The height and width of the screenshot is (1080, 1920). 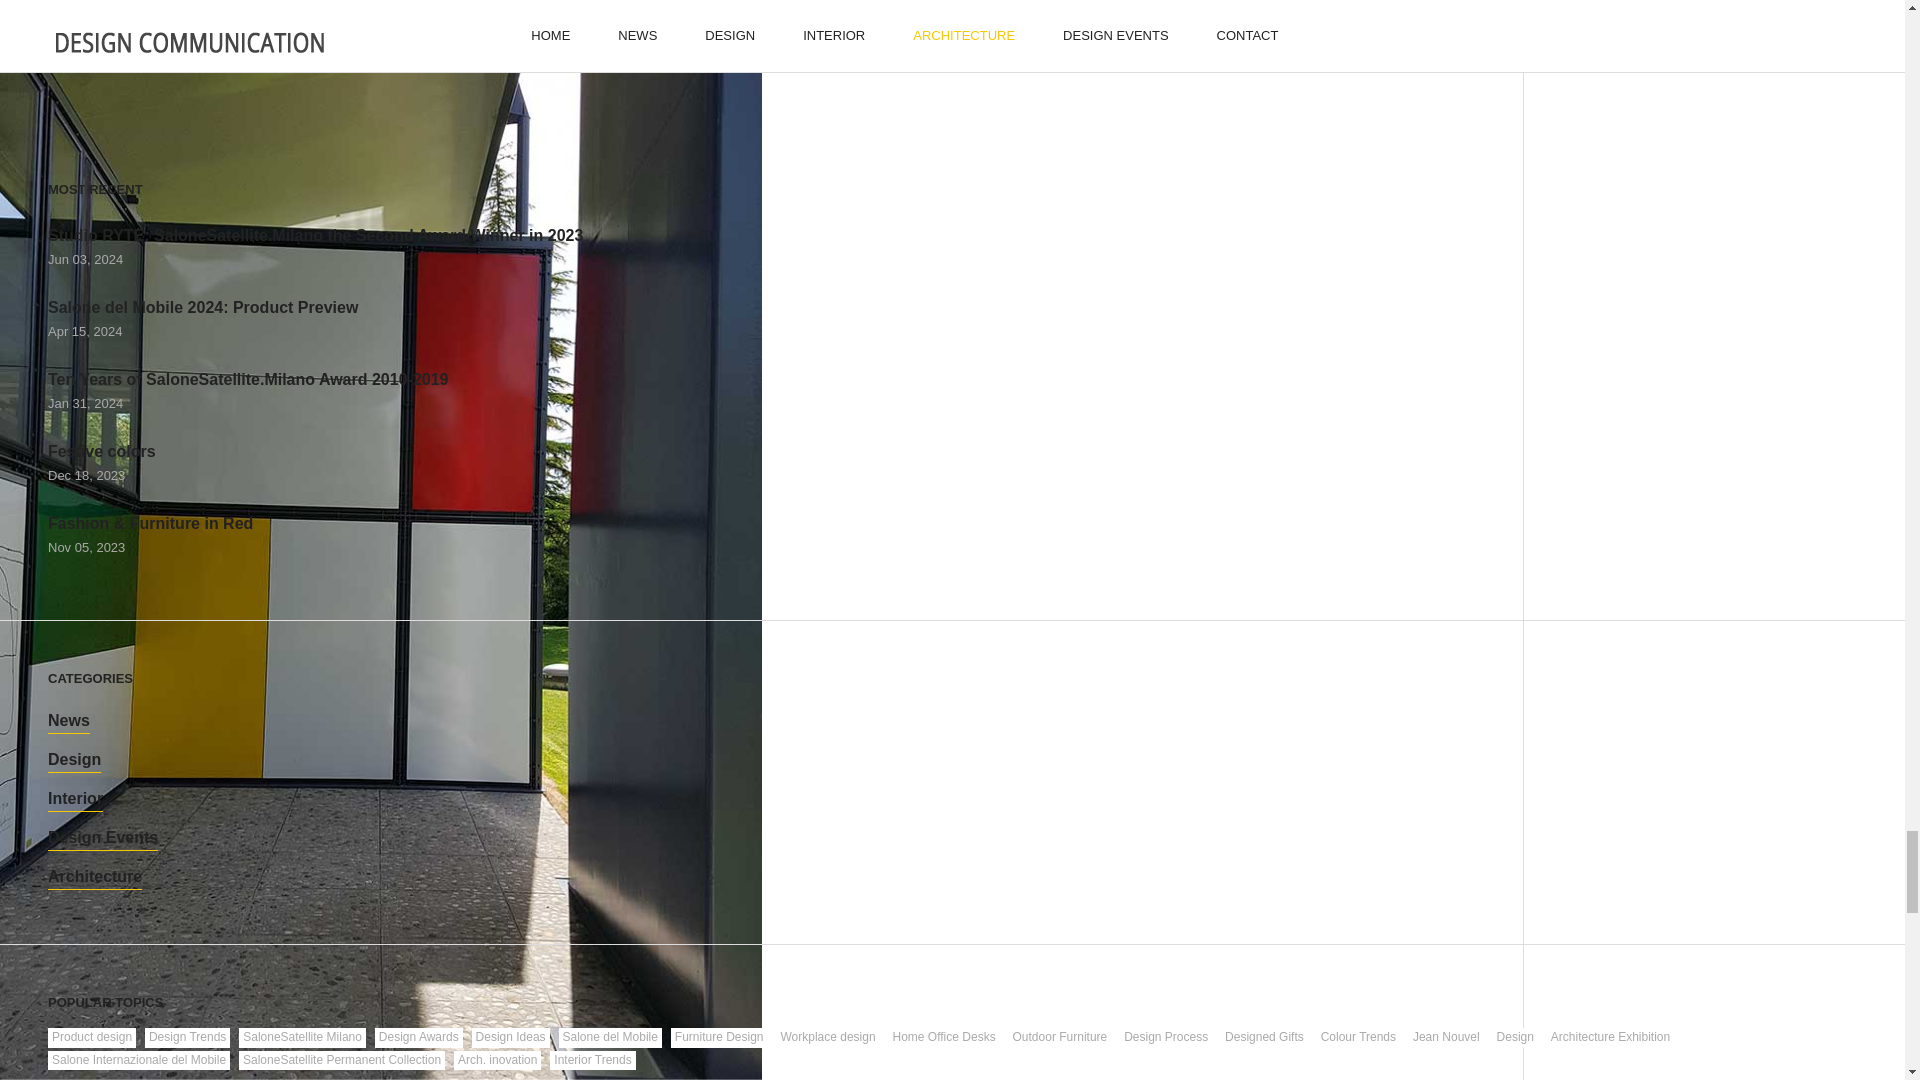 What do you see at coordinates (1050, 18) in the screenshot?
I see `Prev` at bounding box center [1050, 18].